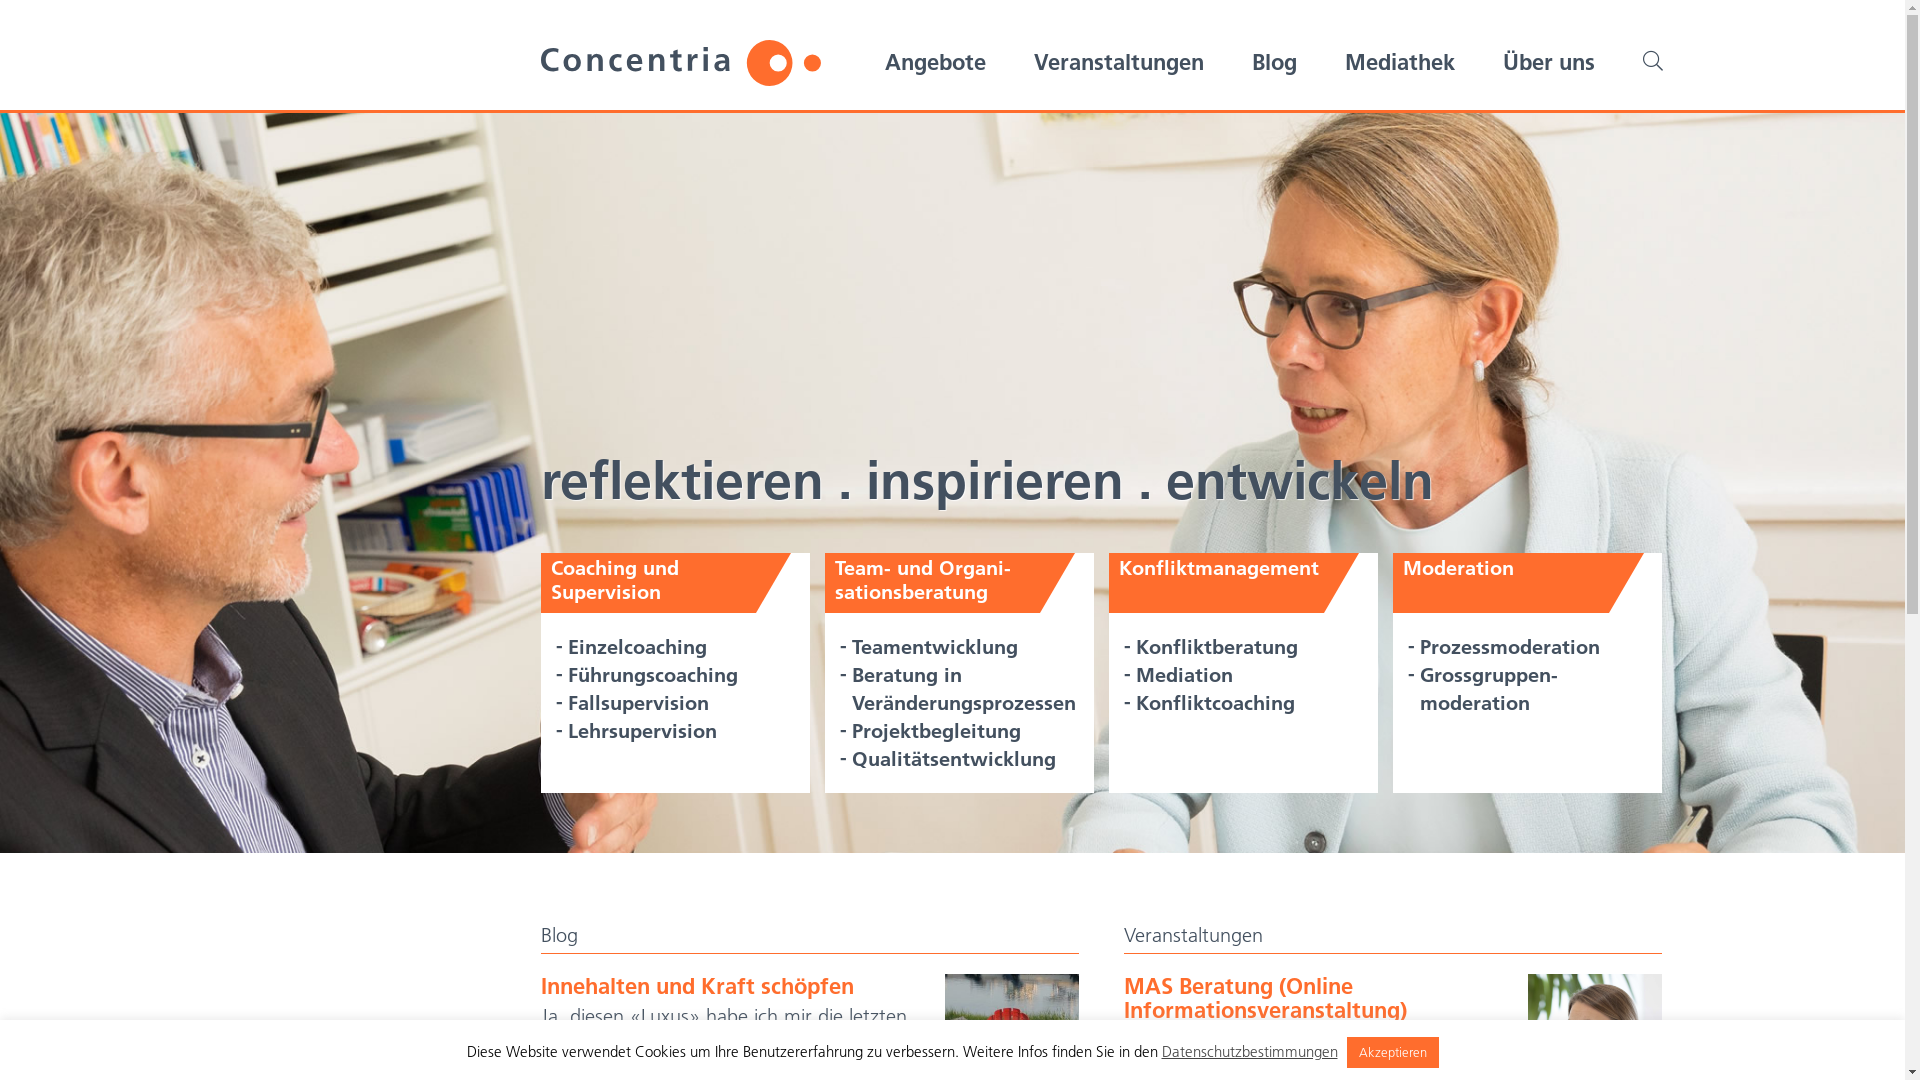  What do you see at coordinates (934, 646) in the screenshot?
I see `Teamentwicklung` at bounding box center [934, 646].